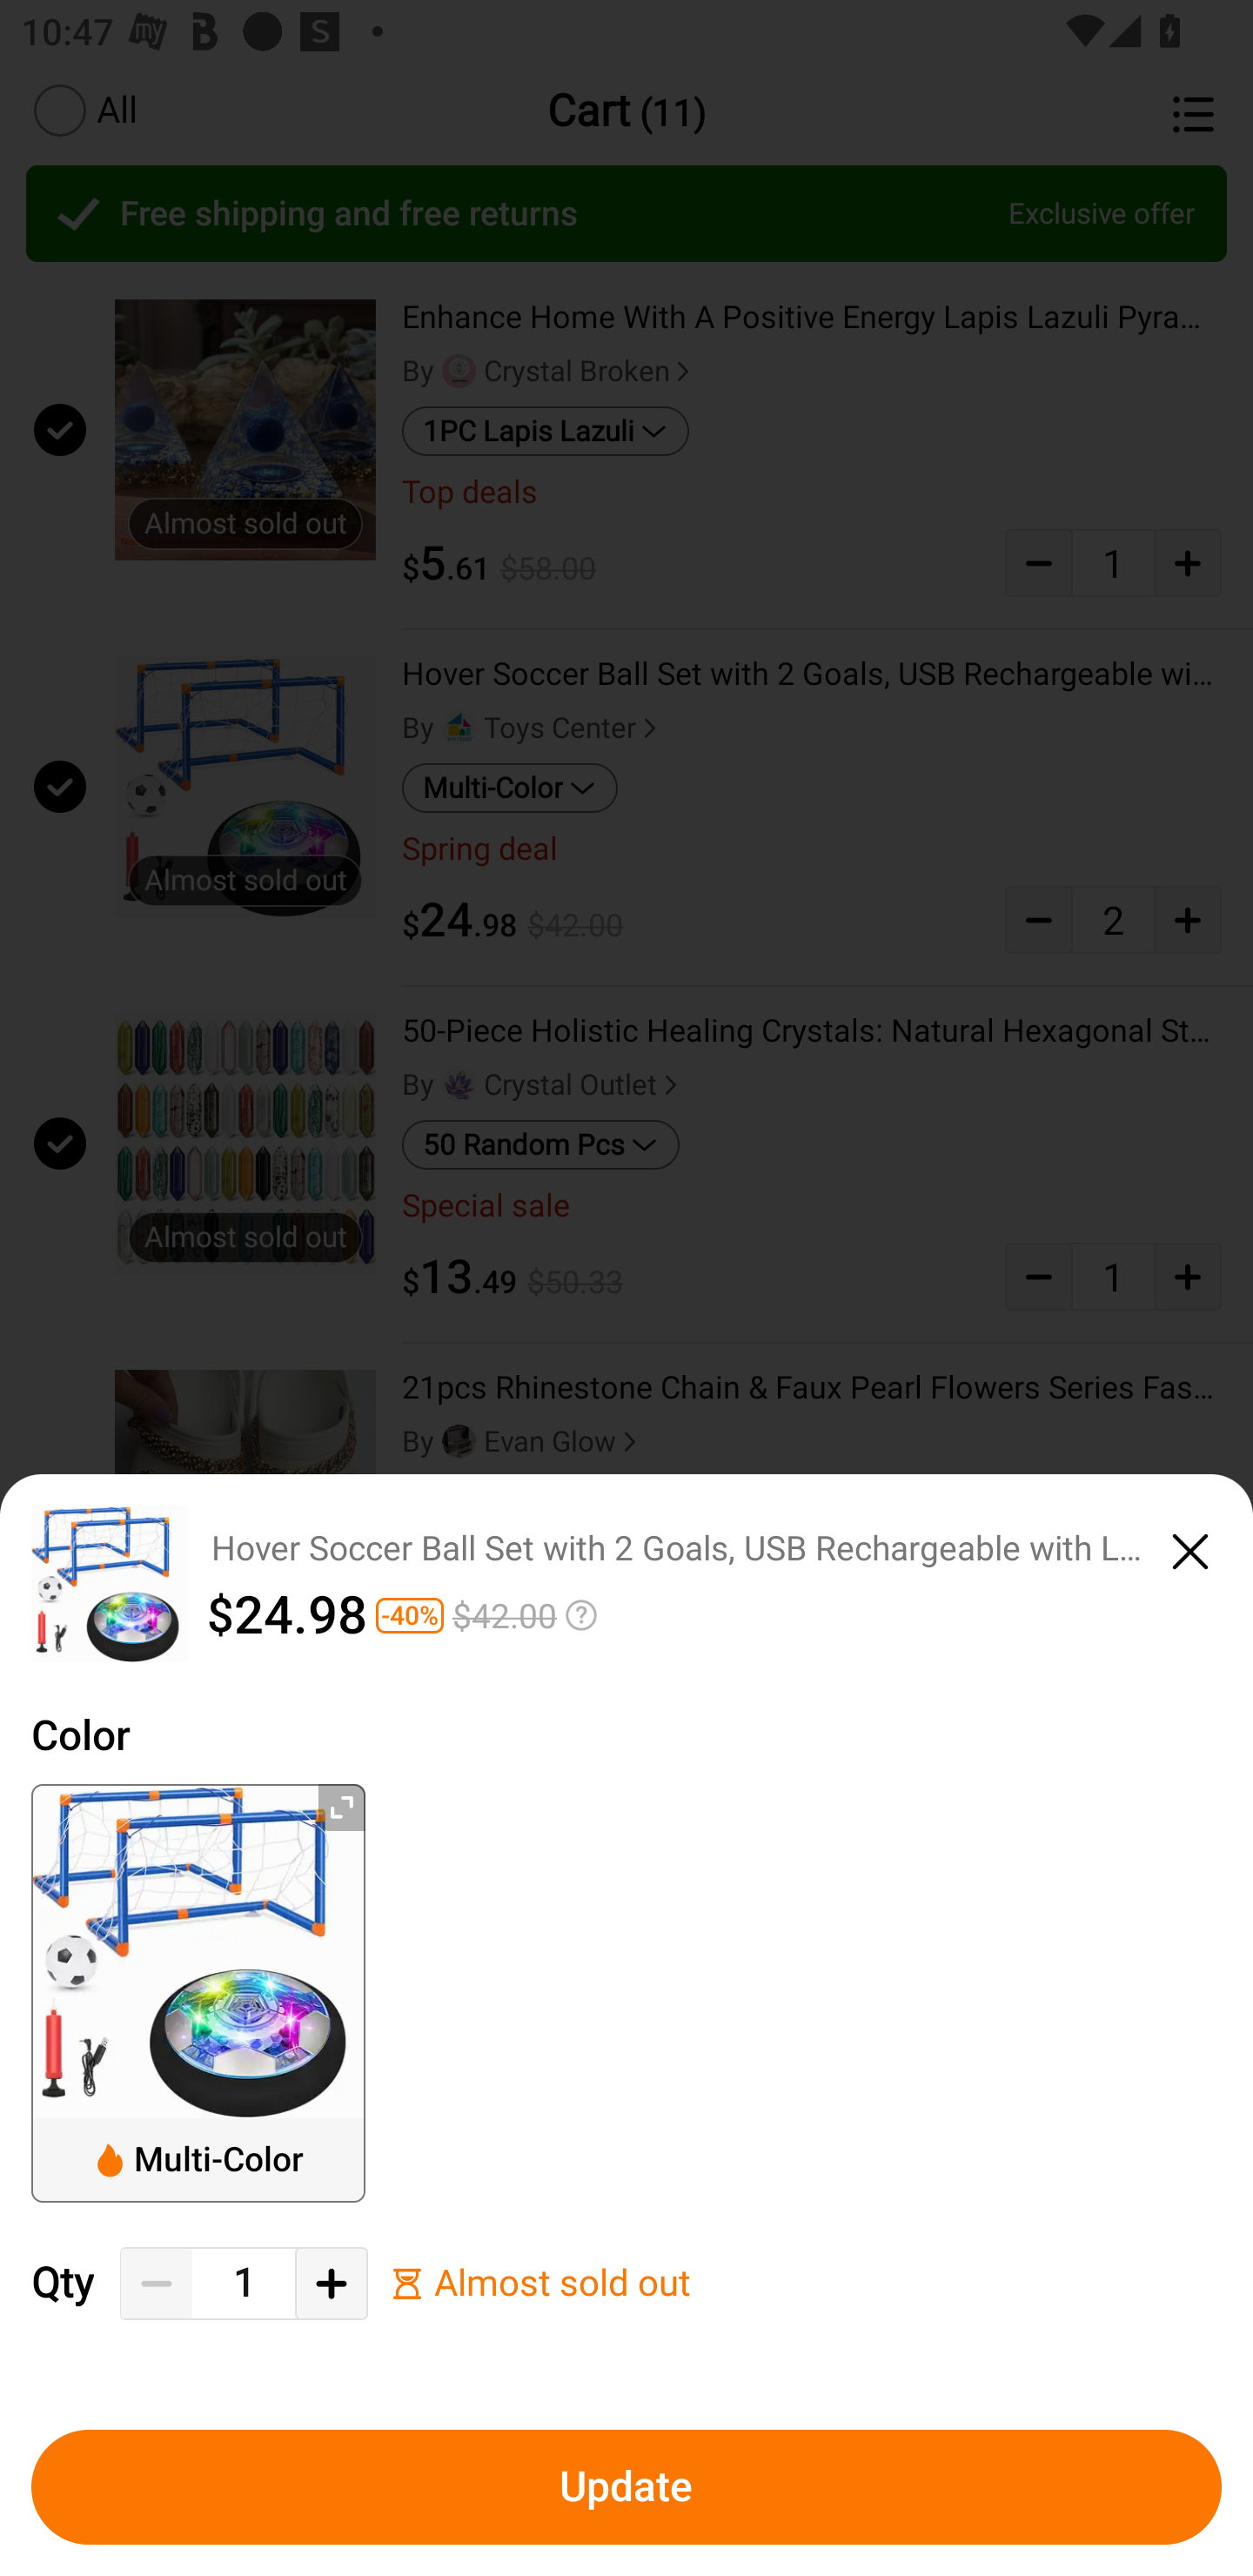  What do you see at coordinates (626, 2487) in the screenshot?
I see `Update` at bounding box center [626, 2487].